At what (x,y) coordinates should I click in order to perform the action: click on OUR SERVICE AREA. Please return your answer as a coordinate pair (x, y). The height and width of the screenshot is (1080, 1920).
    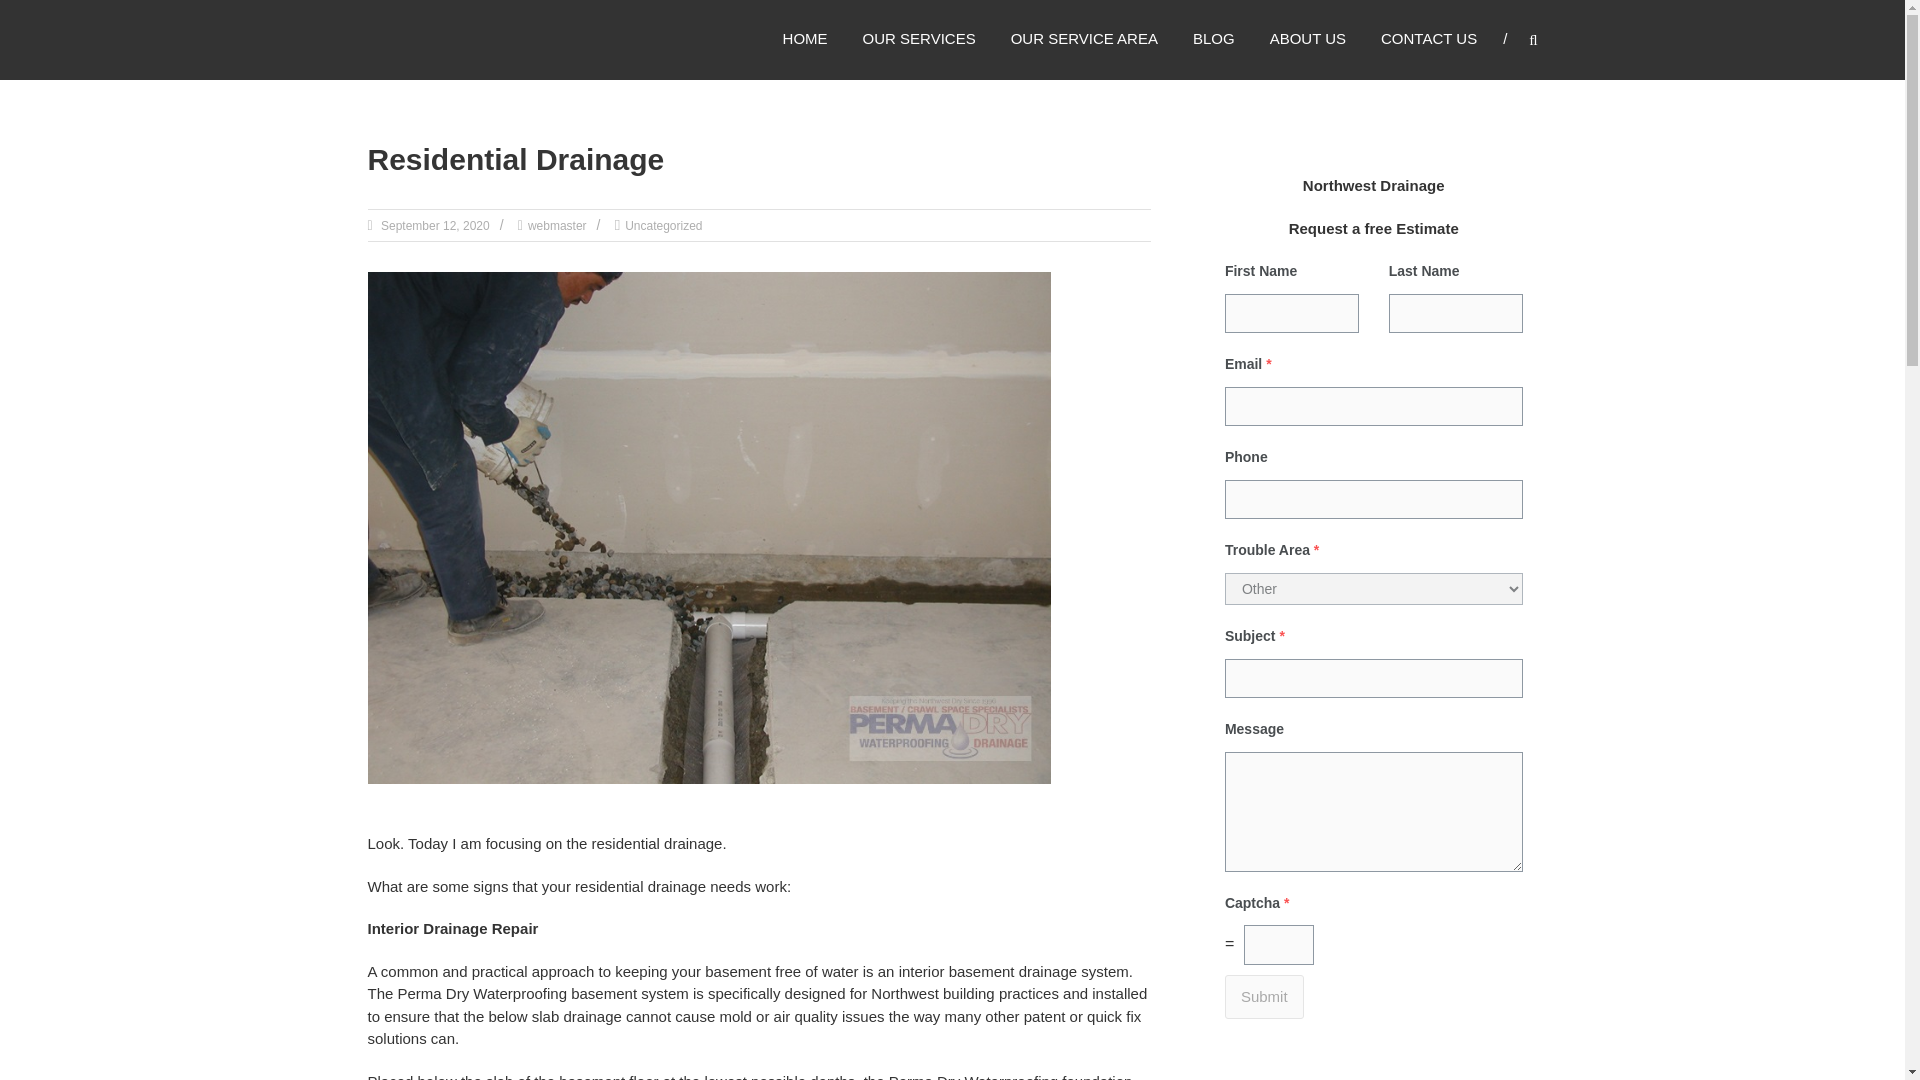
    Looking at the image, I should click on (1084, 38).